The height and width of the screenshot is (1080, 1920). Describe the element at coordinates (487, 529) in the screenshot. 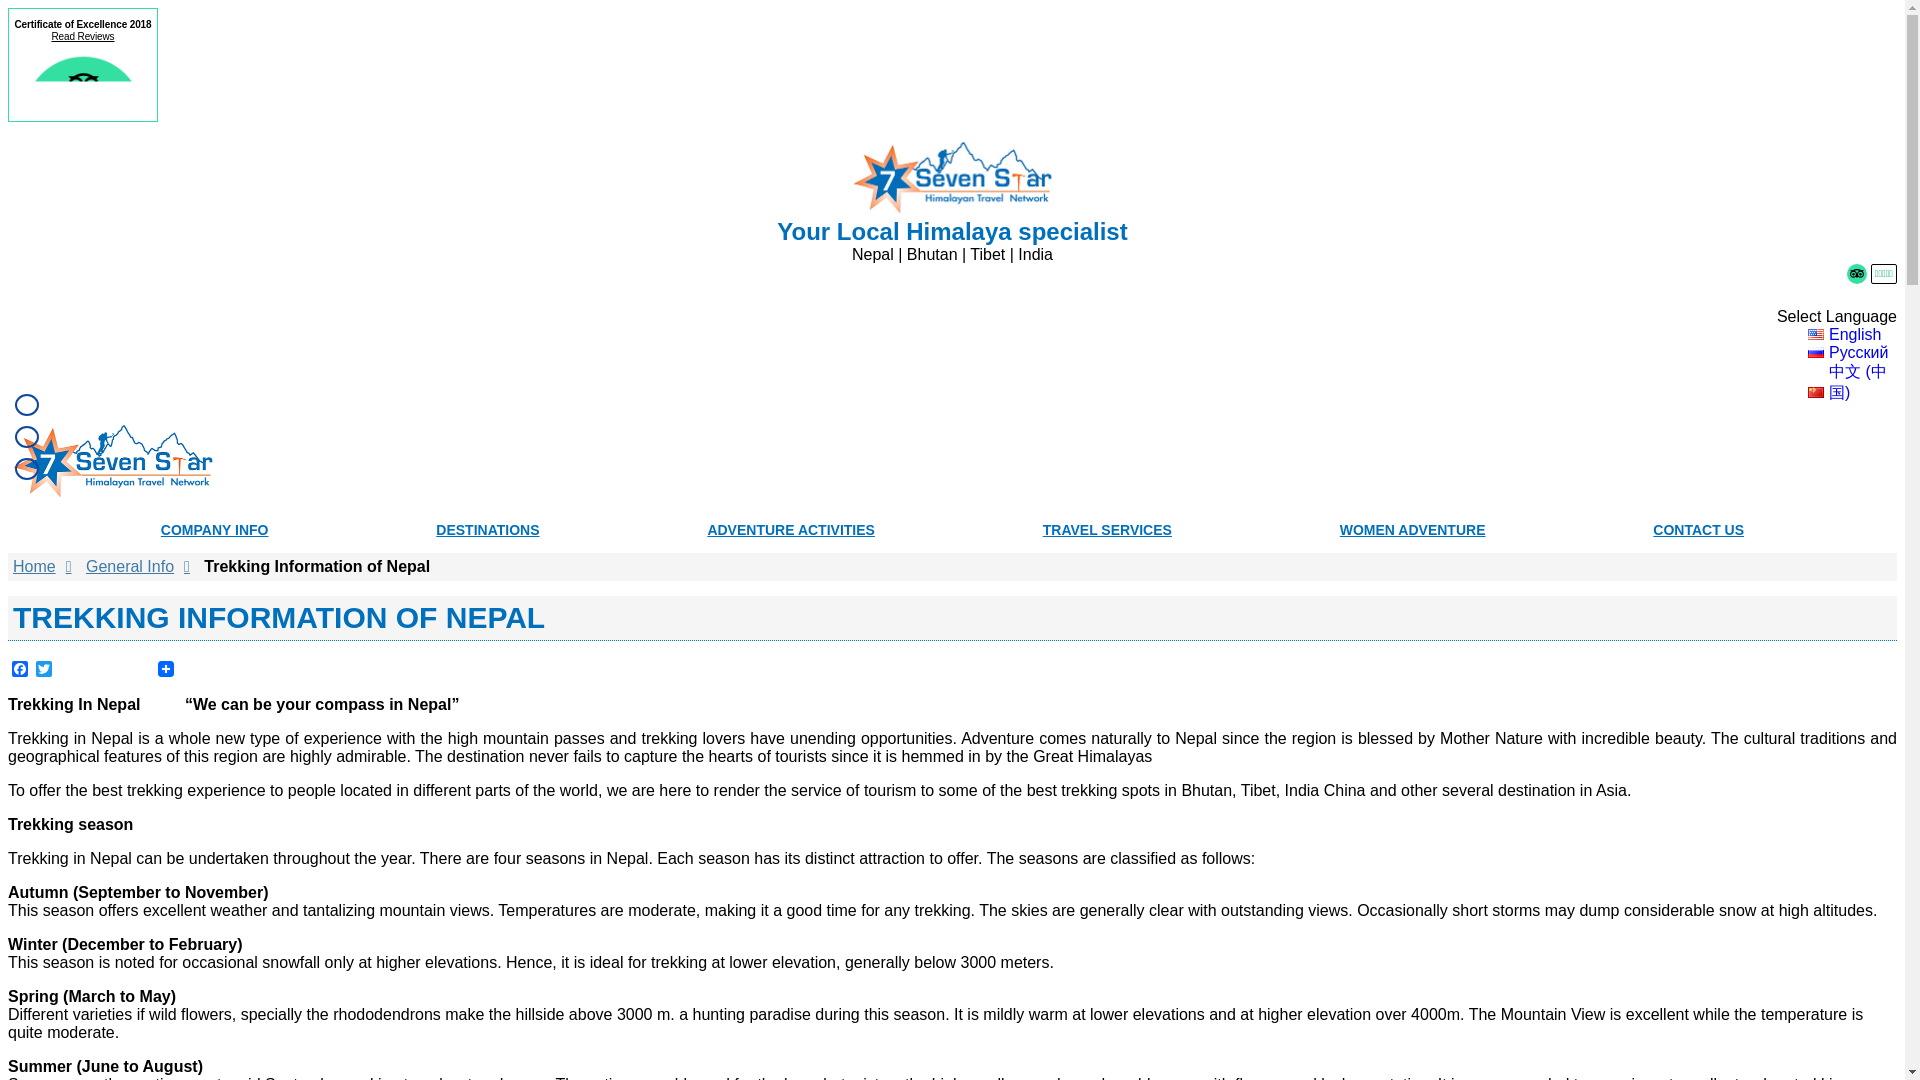

I see `DESTINATIONS` at that location.